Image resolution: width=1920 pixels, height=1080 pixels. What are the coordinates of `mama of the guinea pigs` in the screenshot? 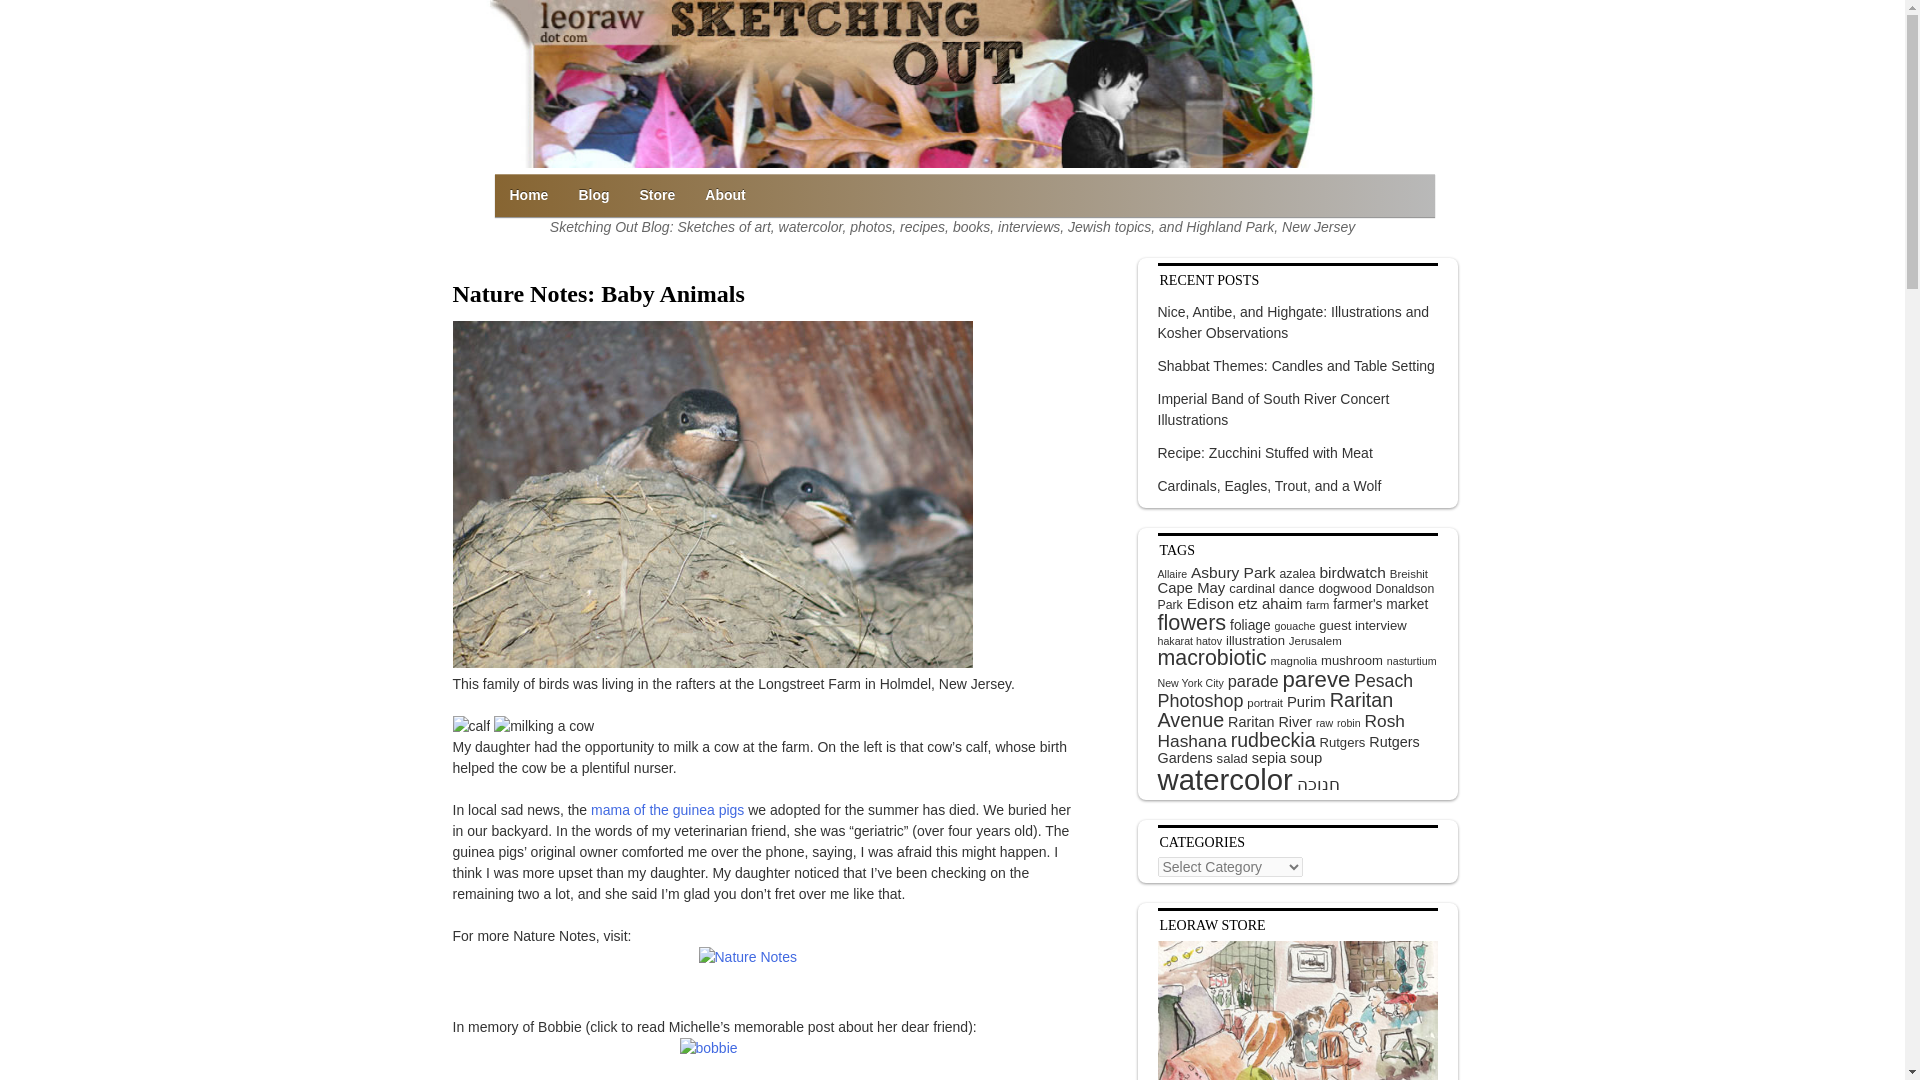 It's located at (668, 810).